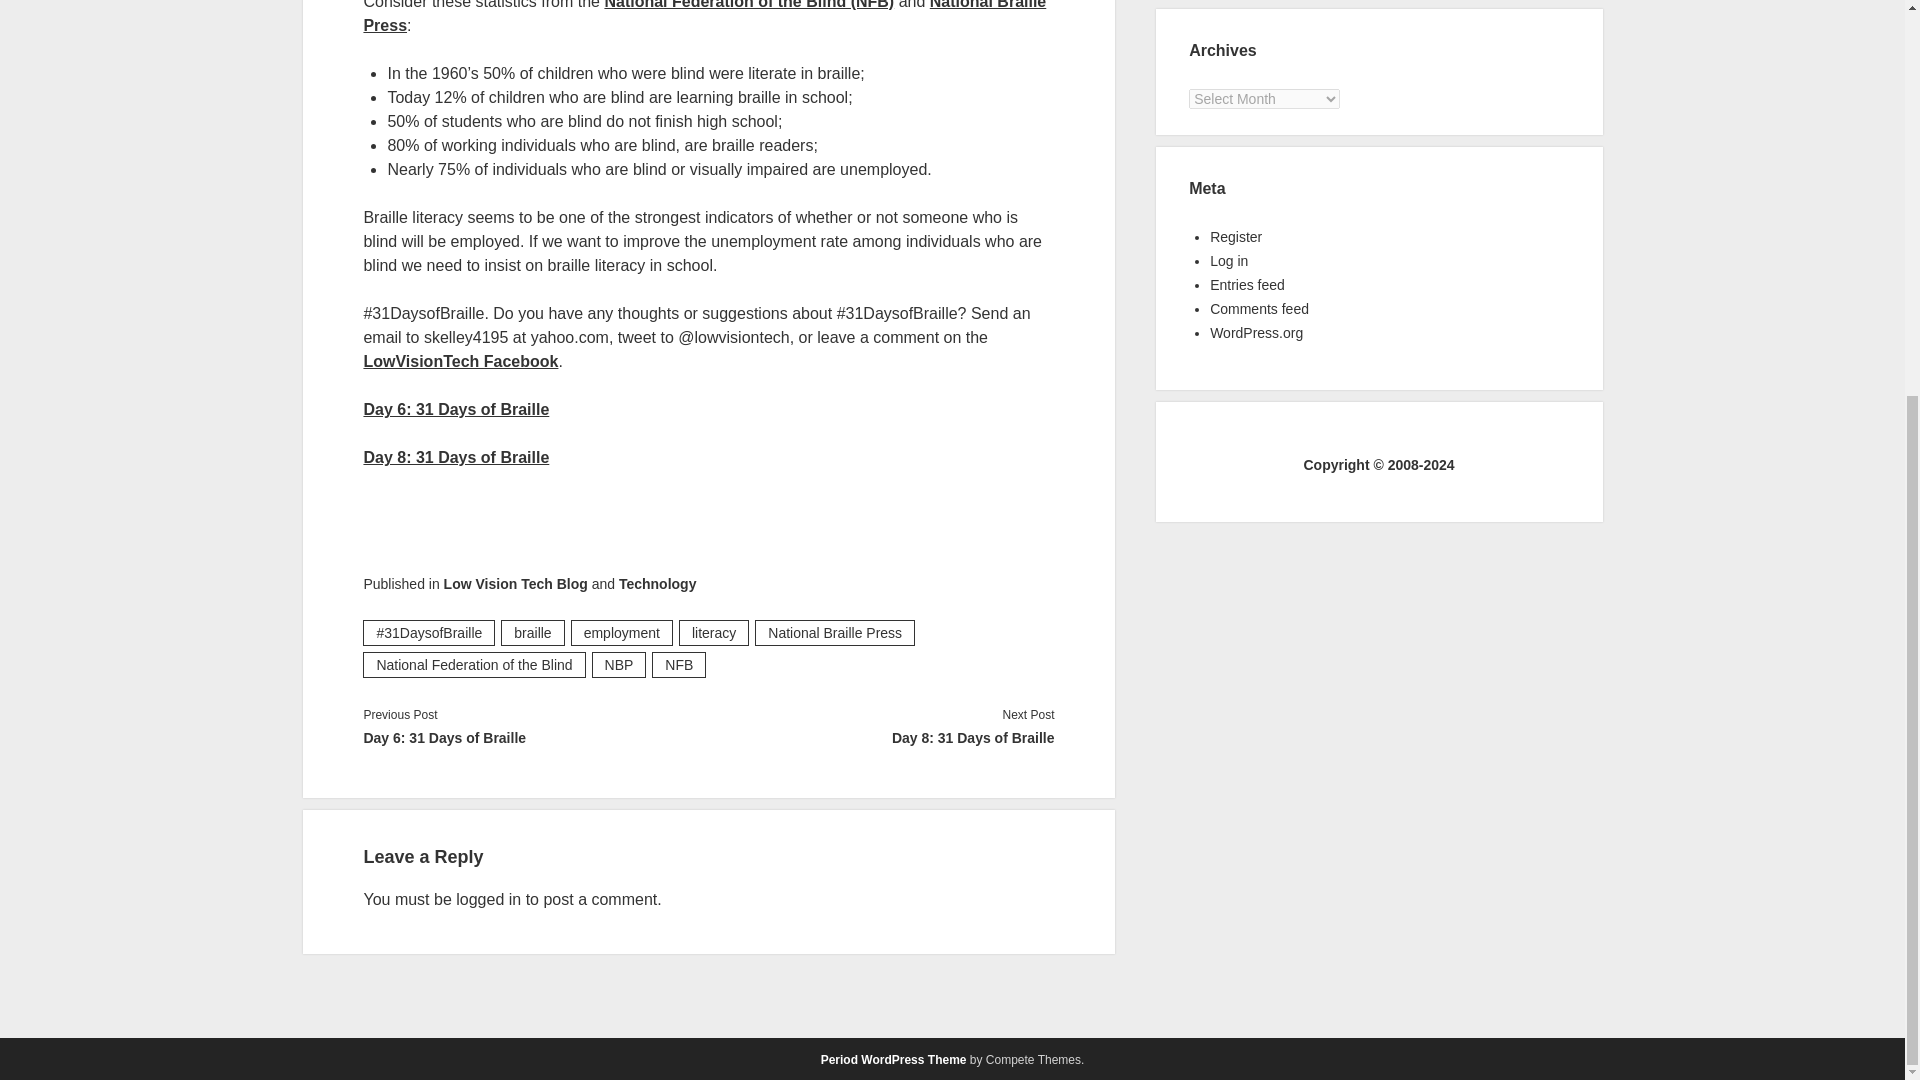  What do you see at coordinates (474, 665) in the screenshot?
I see `National Federation of the Blind` at bounding box center [474, 665].